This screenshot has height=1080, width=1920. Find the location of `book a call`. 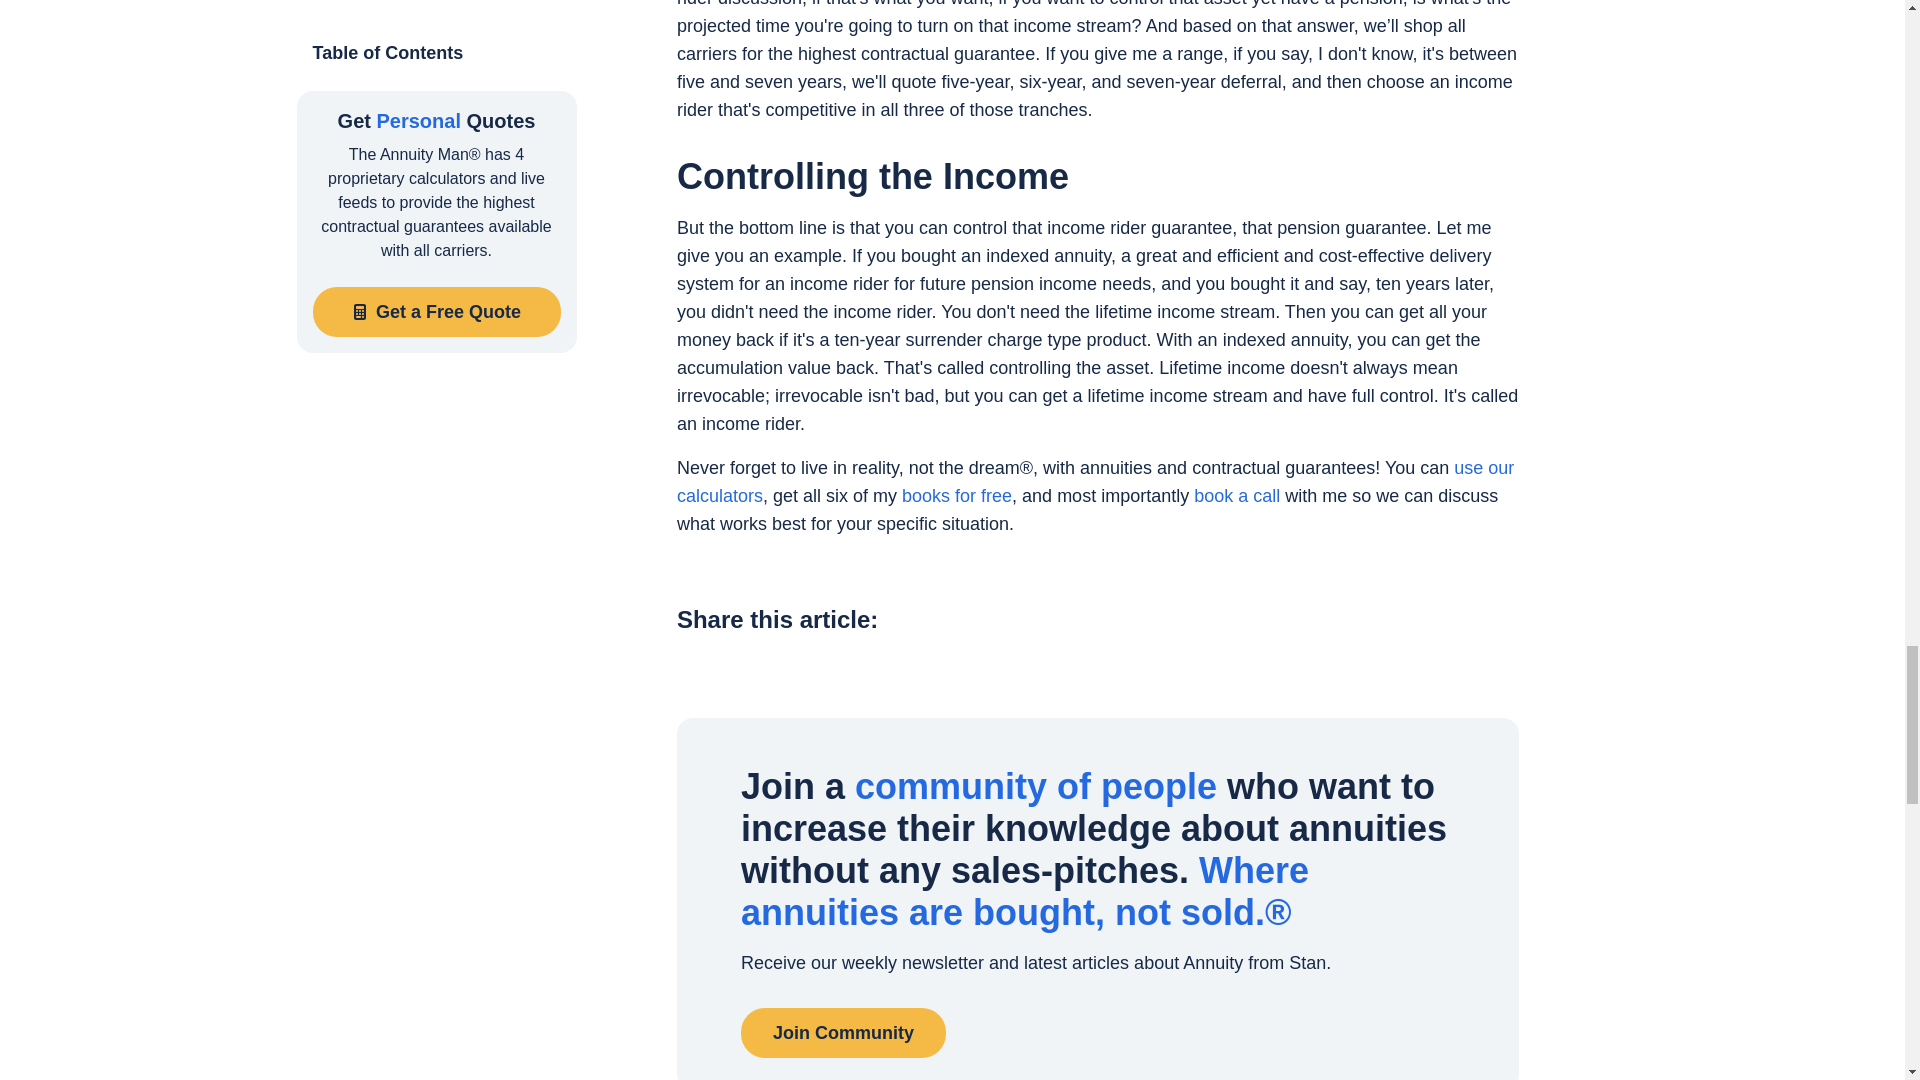

book a call is located at coordinates (1237, 496).